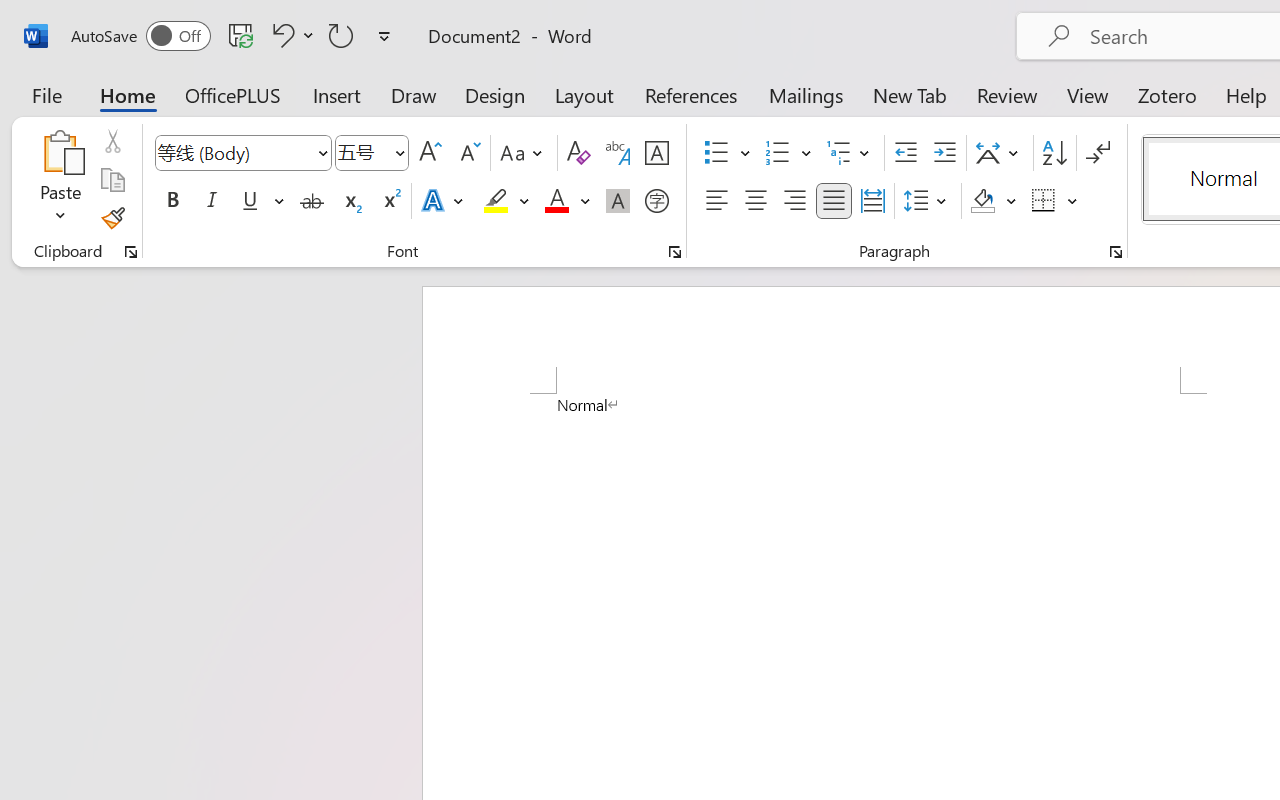  What do you see at coordinates (234, 36) in the screenshot?
I see `Quick Access Toolbar` at bounding box center [234, 36].